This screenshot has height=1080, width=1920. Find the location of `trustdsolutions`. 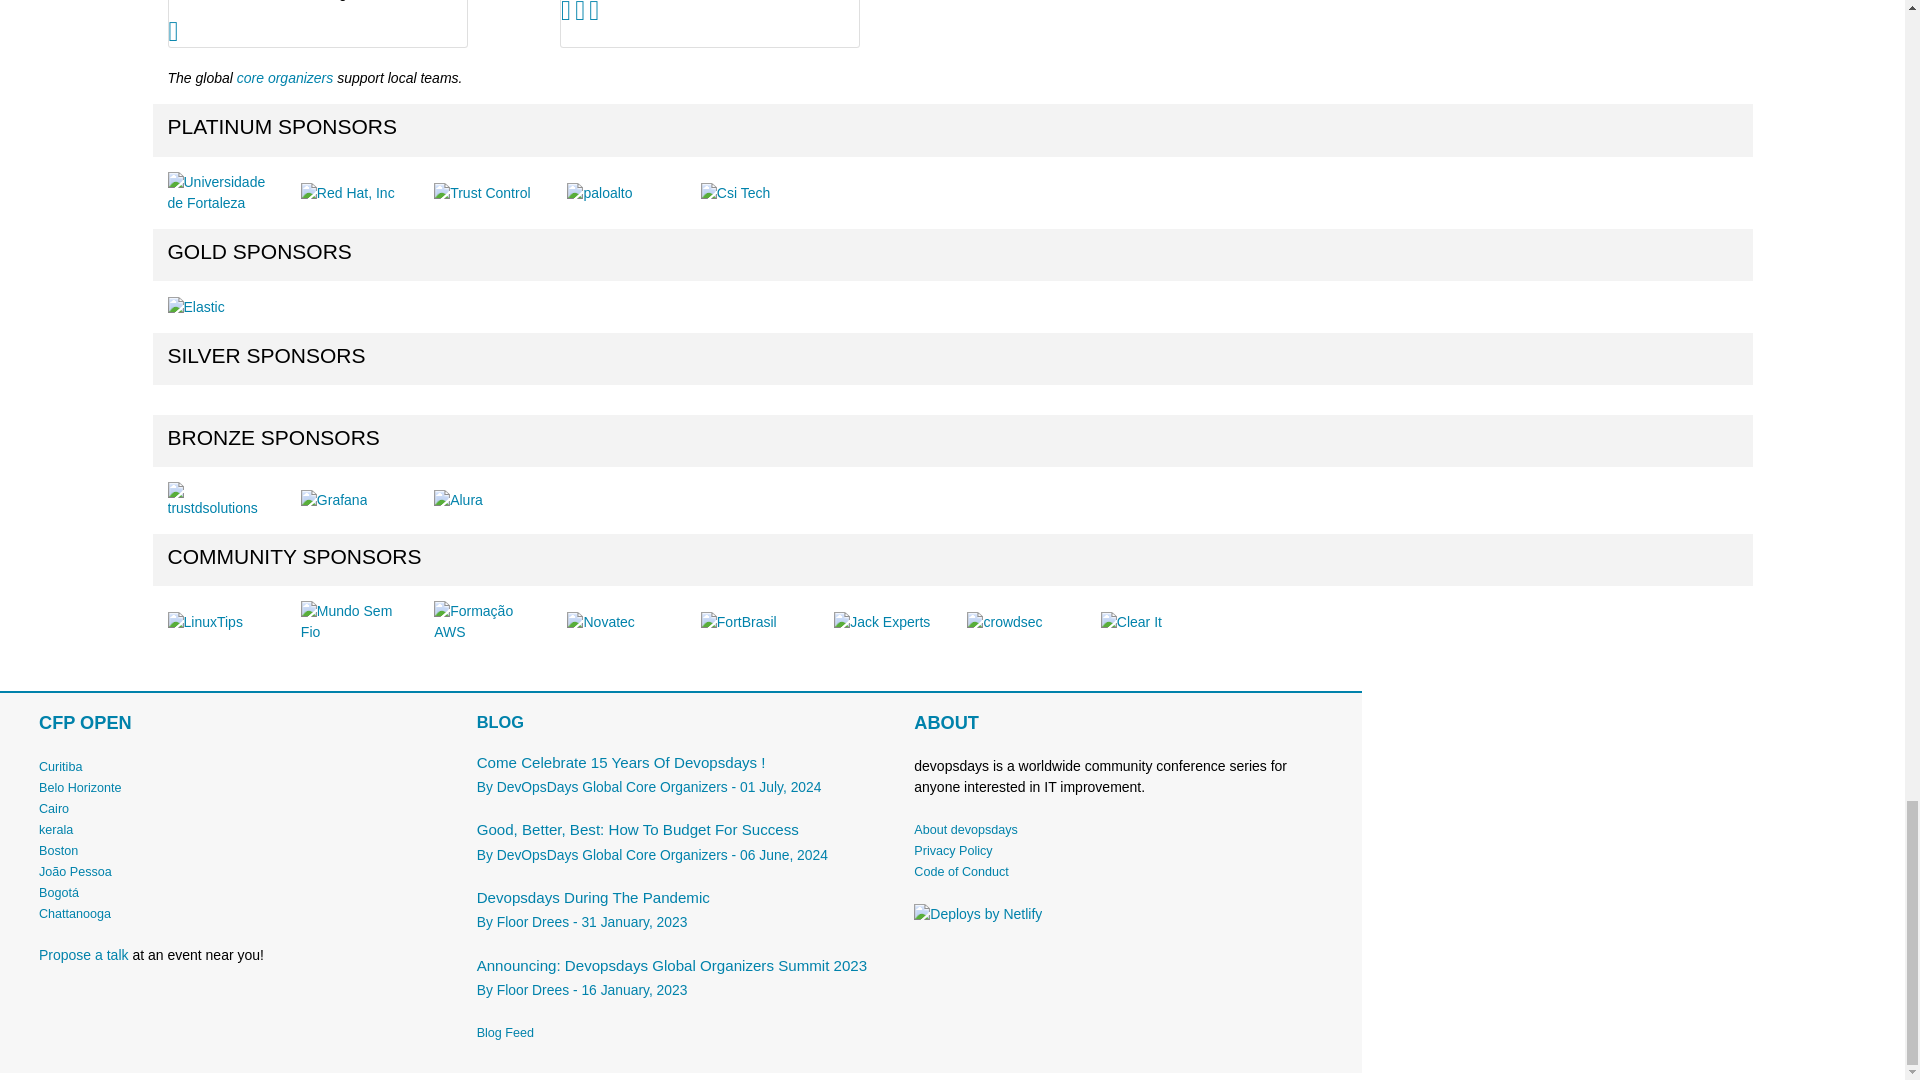

trustdsolutions is located at coordinates (219, 500).